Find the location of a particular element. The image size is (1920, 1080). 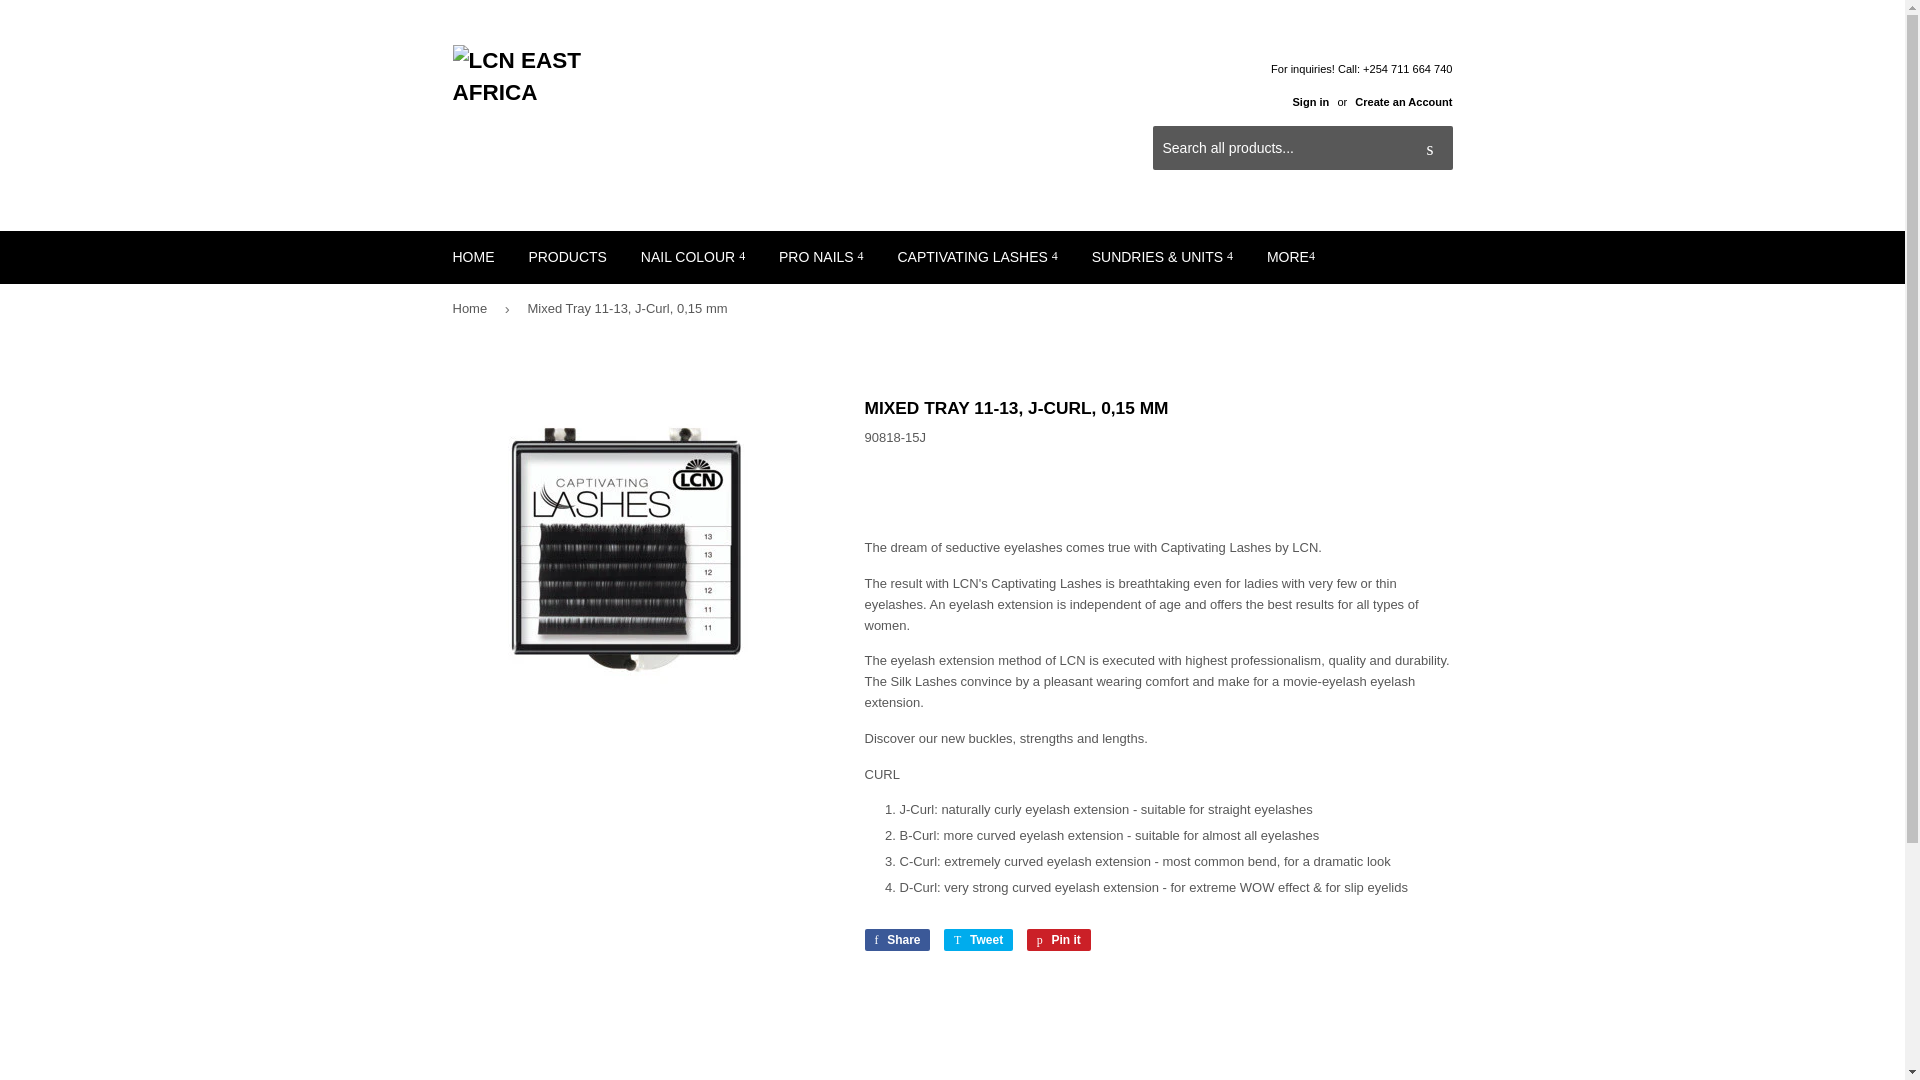

Tweet on Twitter is located at coordinates (978, 940).